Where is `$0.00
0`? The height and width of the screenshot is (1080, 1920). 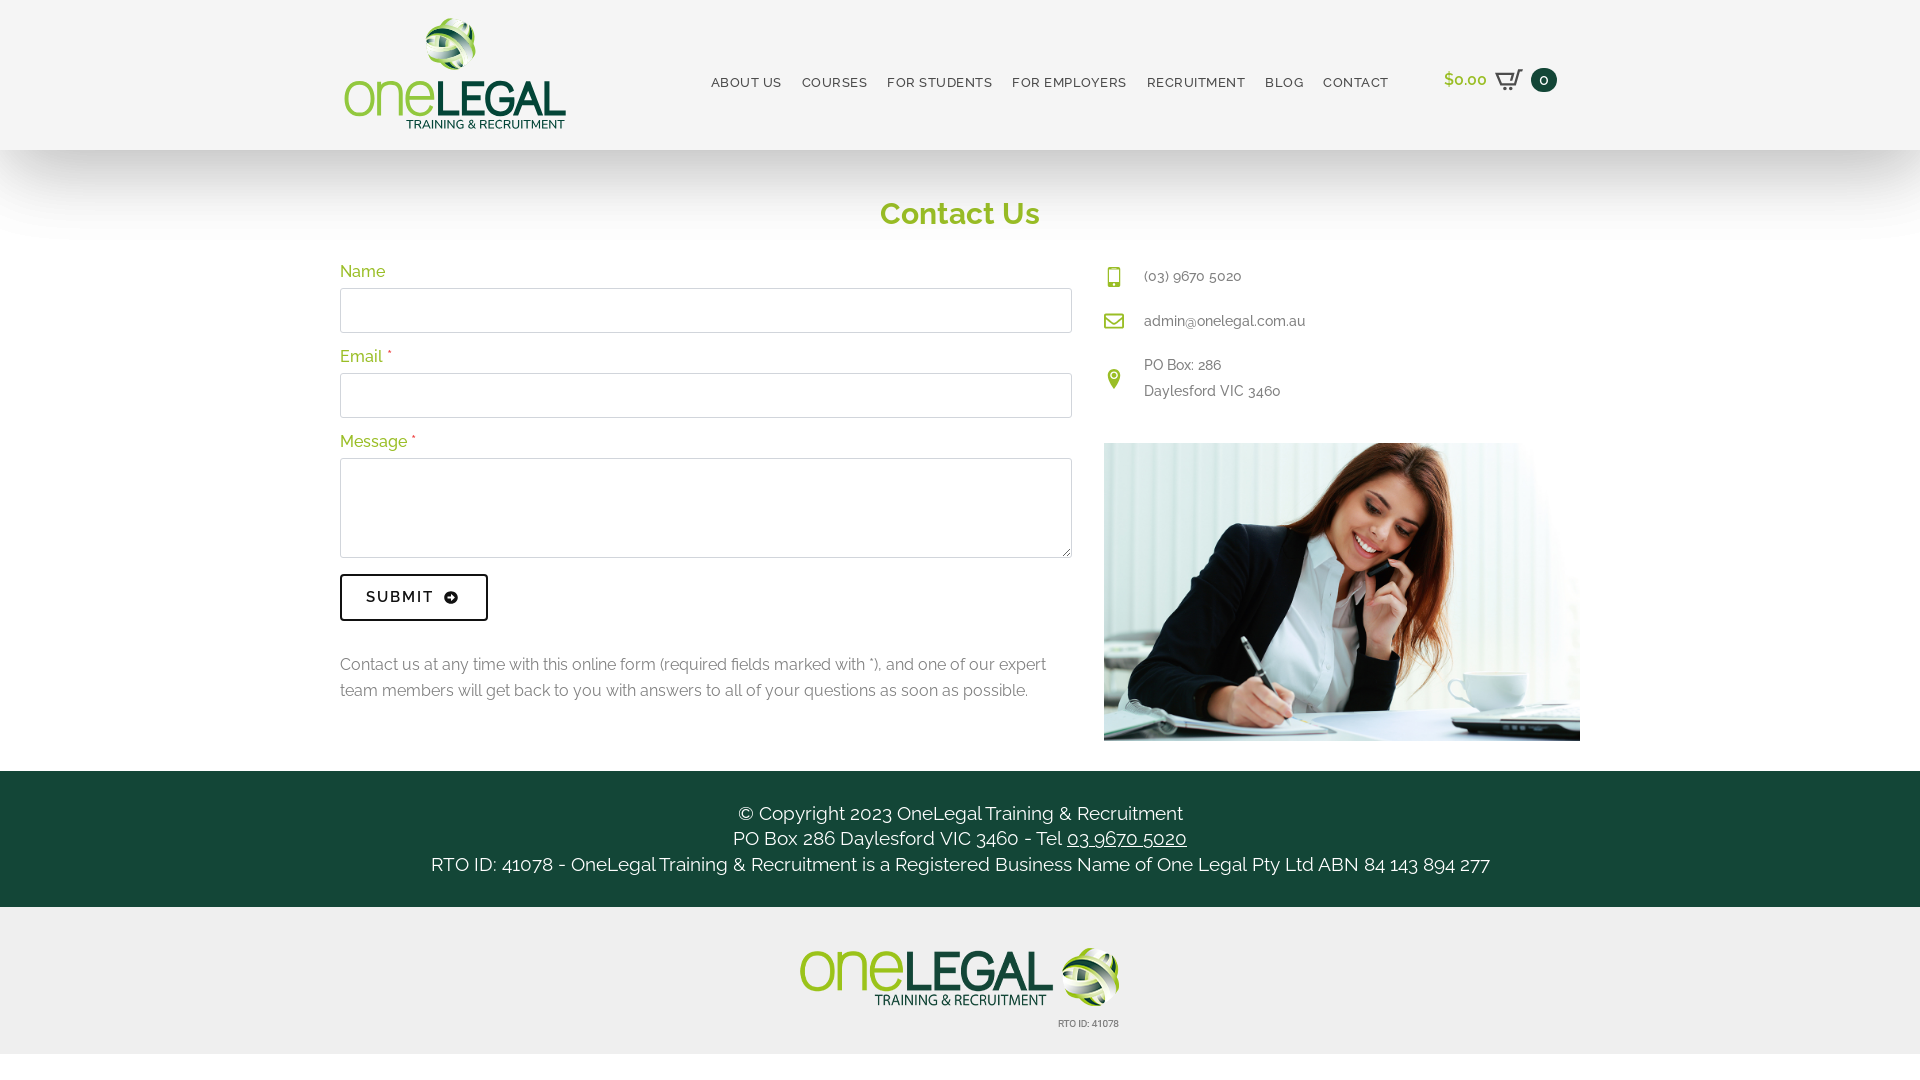 $0.00
0 is located at coordinates (1500, 80).